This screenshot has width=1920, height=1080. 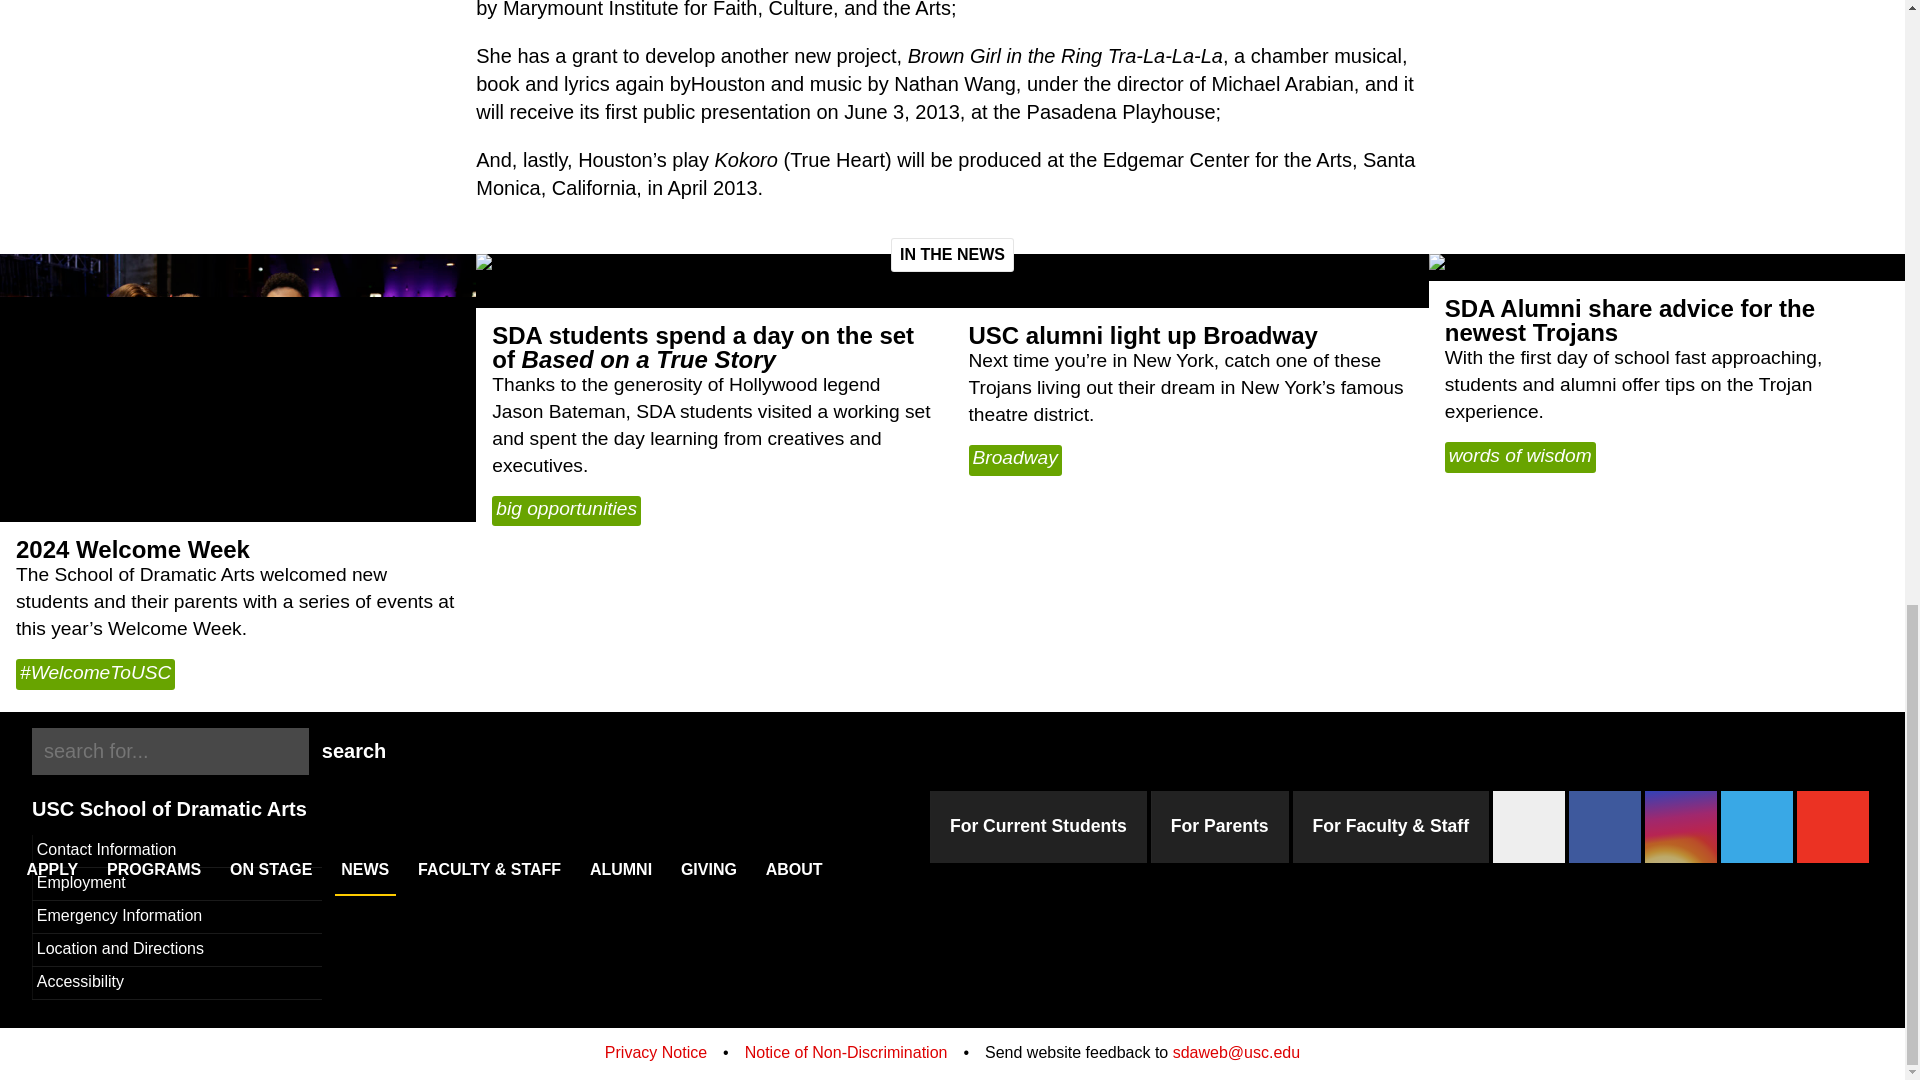 What do you see at coordinates (177, 917) in the screenshot?
I see `Emergency Information` at bounding box center [177, 917].